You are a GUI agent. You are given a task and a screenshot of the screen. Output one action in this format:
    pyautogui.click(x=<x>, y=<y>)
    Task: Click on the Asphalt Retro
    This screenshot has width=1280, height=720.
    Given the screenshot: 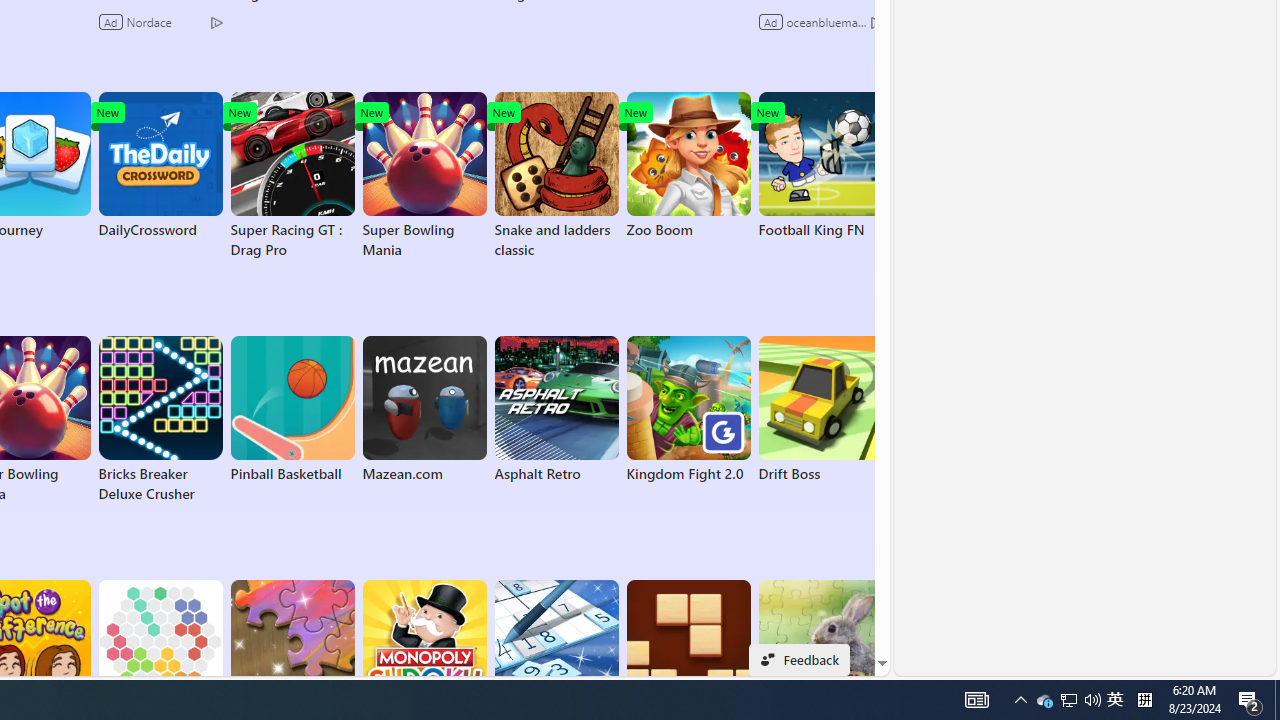 What is the action you would take?
    pyautogui.click(x=556, y=410)
    